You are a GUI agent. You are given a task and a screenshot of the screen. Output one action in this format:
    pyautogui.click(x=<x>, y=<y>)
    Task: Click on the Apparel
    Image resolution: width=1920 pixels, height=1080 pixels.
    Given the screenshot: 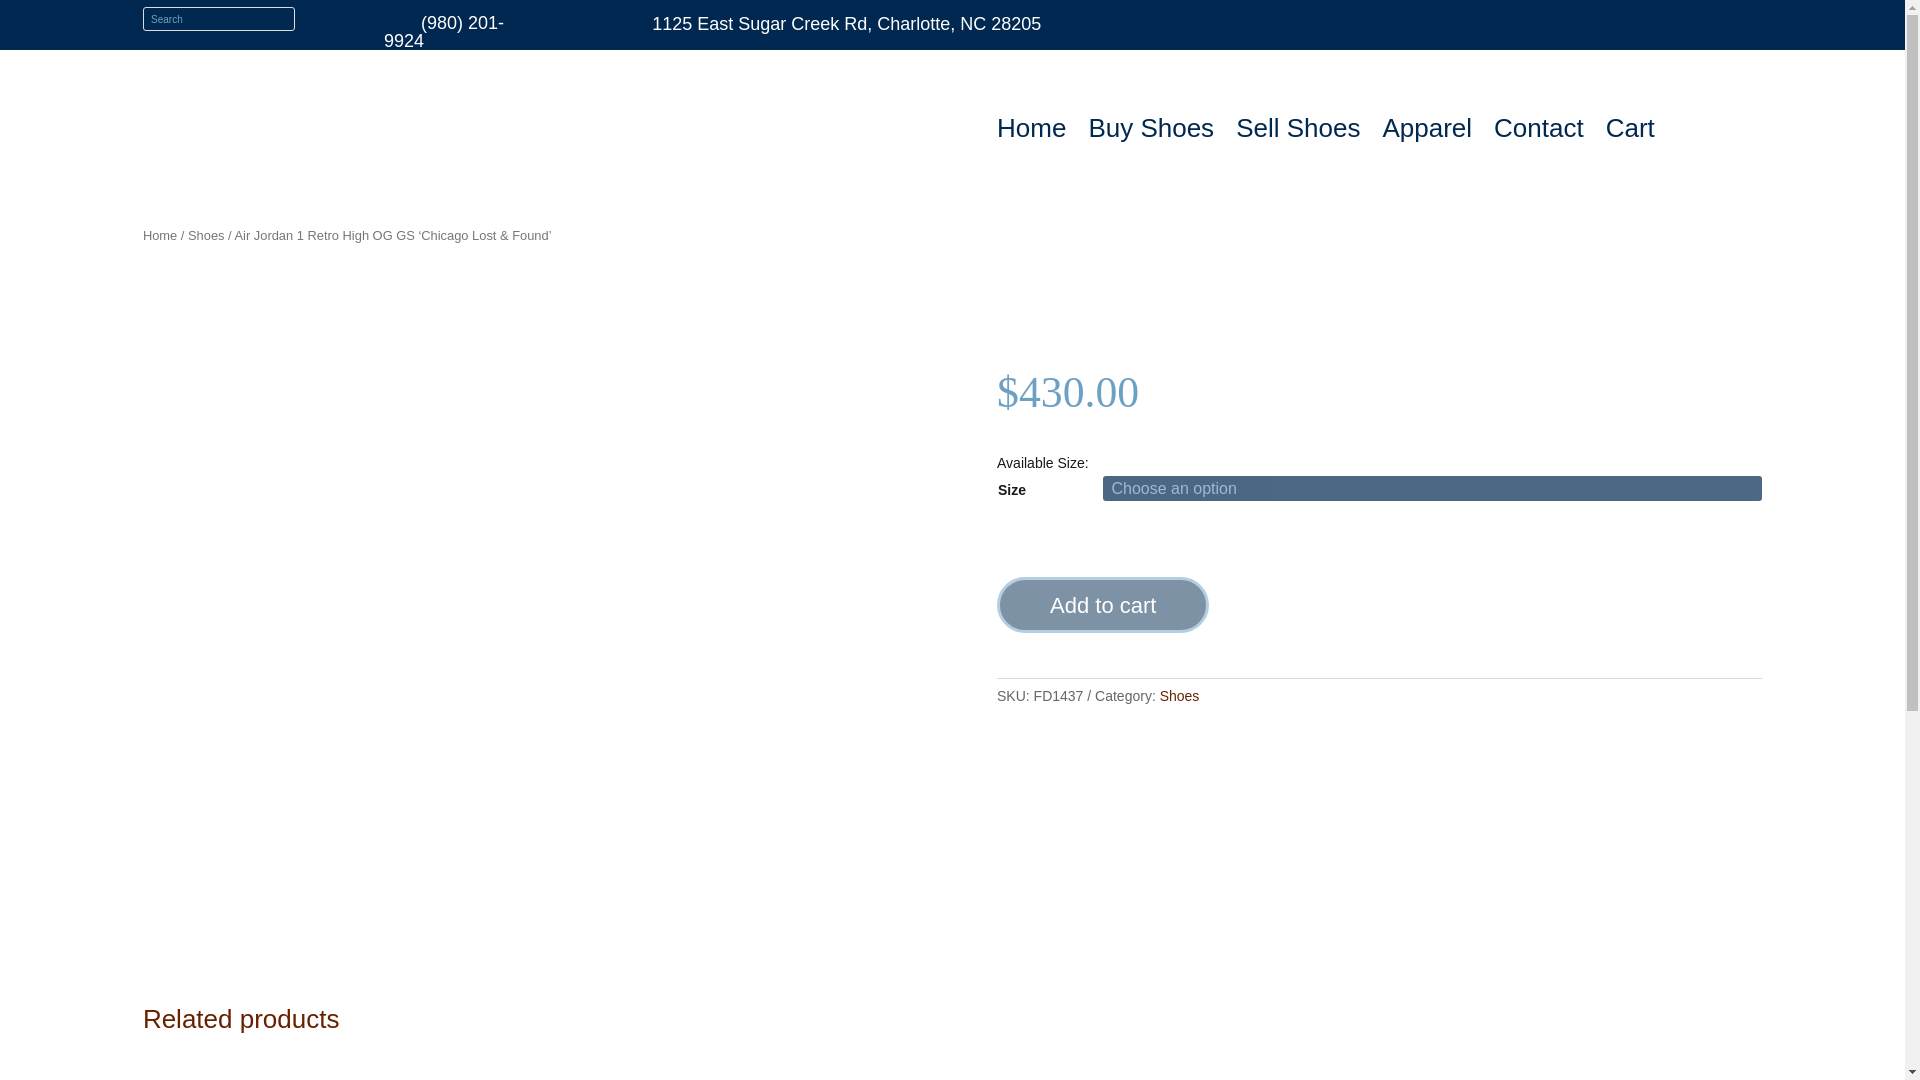 What is the action you would take?
    pyautogui.click(x=1427, y=131)
    